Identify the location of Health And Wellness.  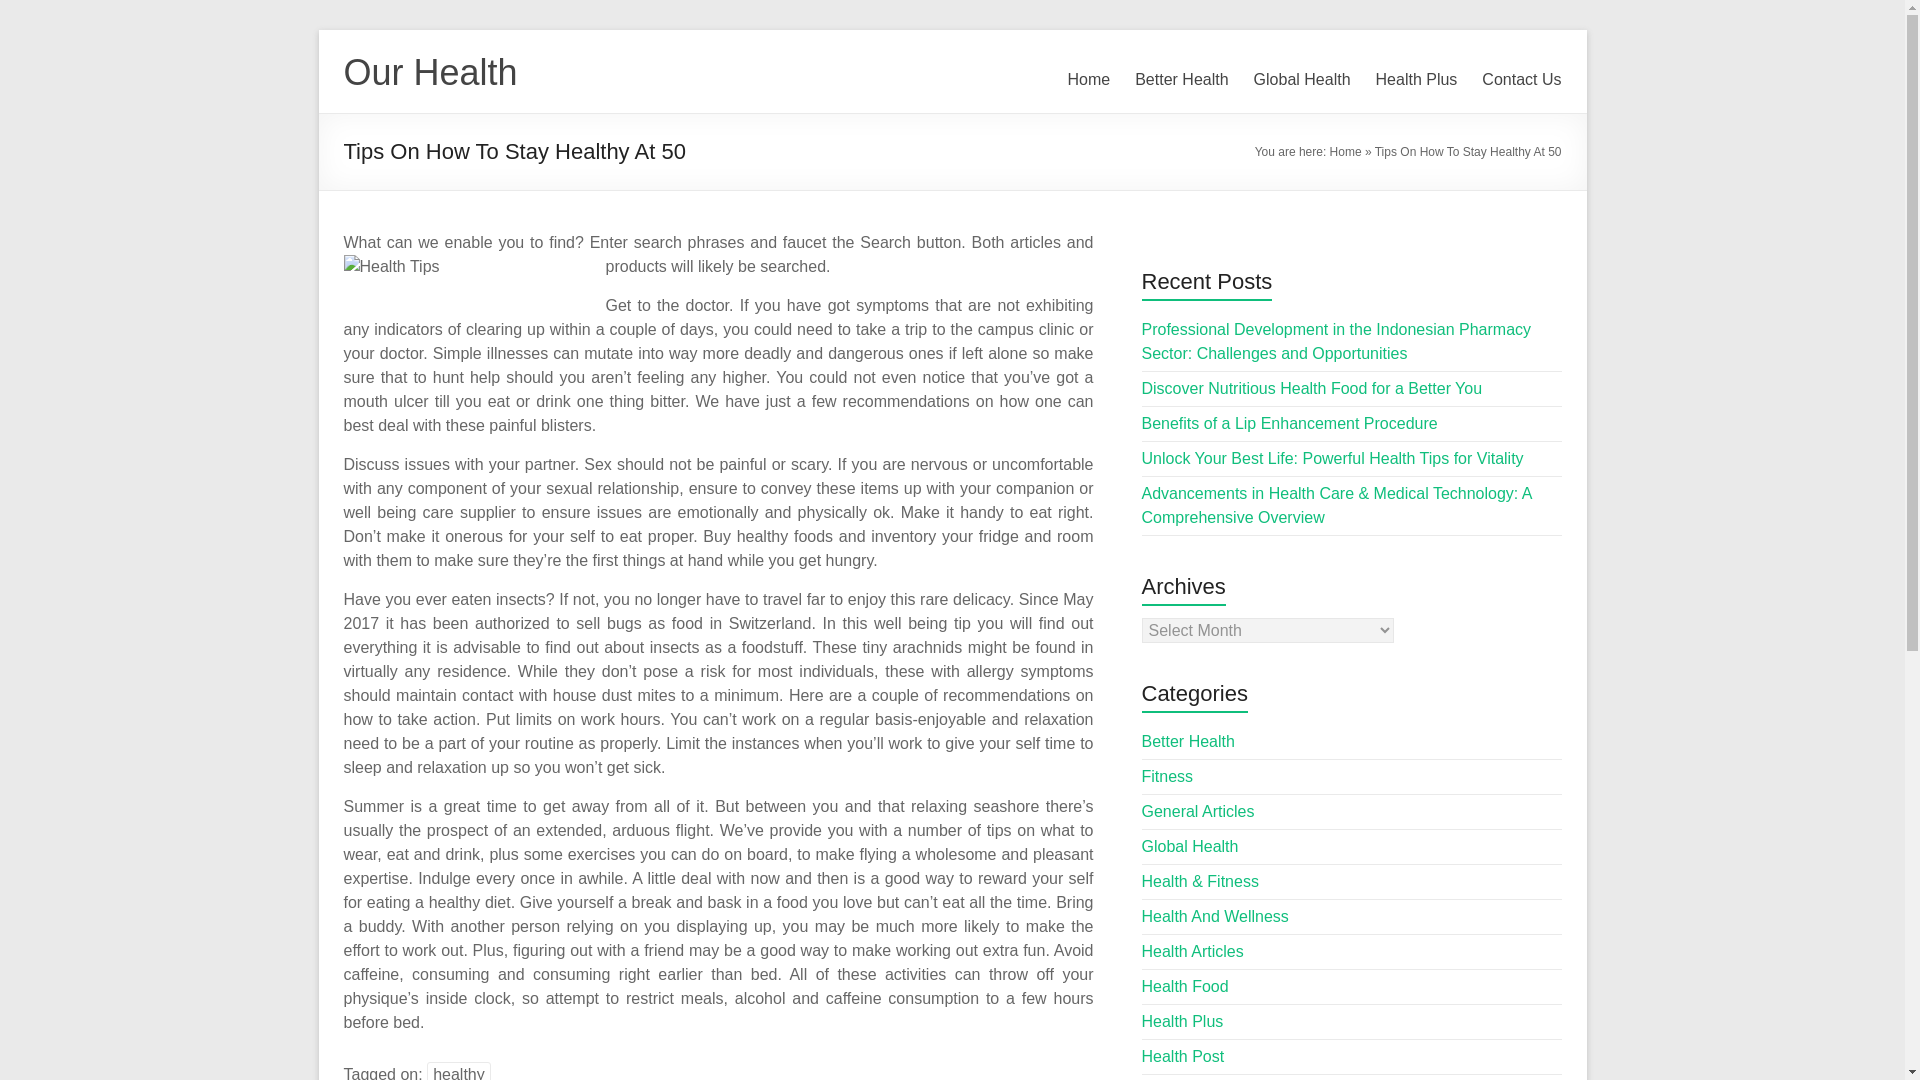
(1215, 916).